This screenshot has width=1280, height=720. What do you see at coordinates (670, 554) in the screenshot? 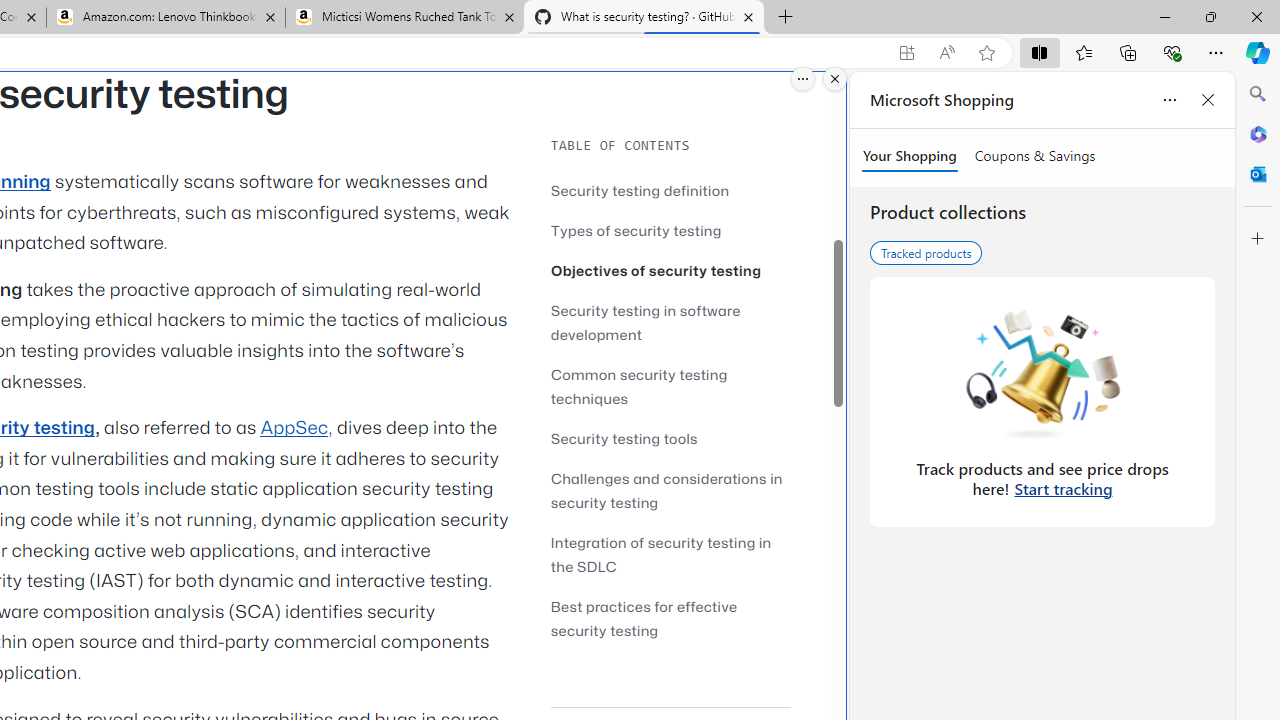
I see `Integration of security testing in the SDLC` at bounding box center [670, 554].